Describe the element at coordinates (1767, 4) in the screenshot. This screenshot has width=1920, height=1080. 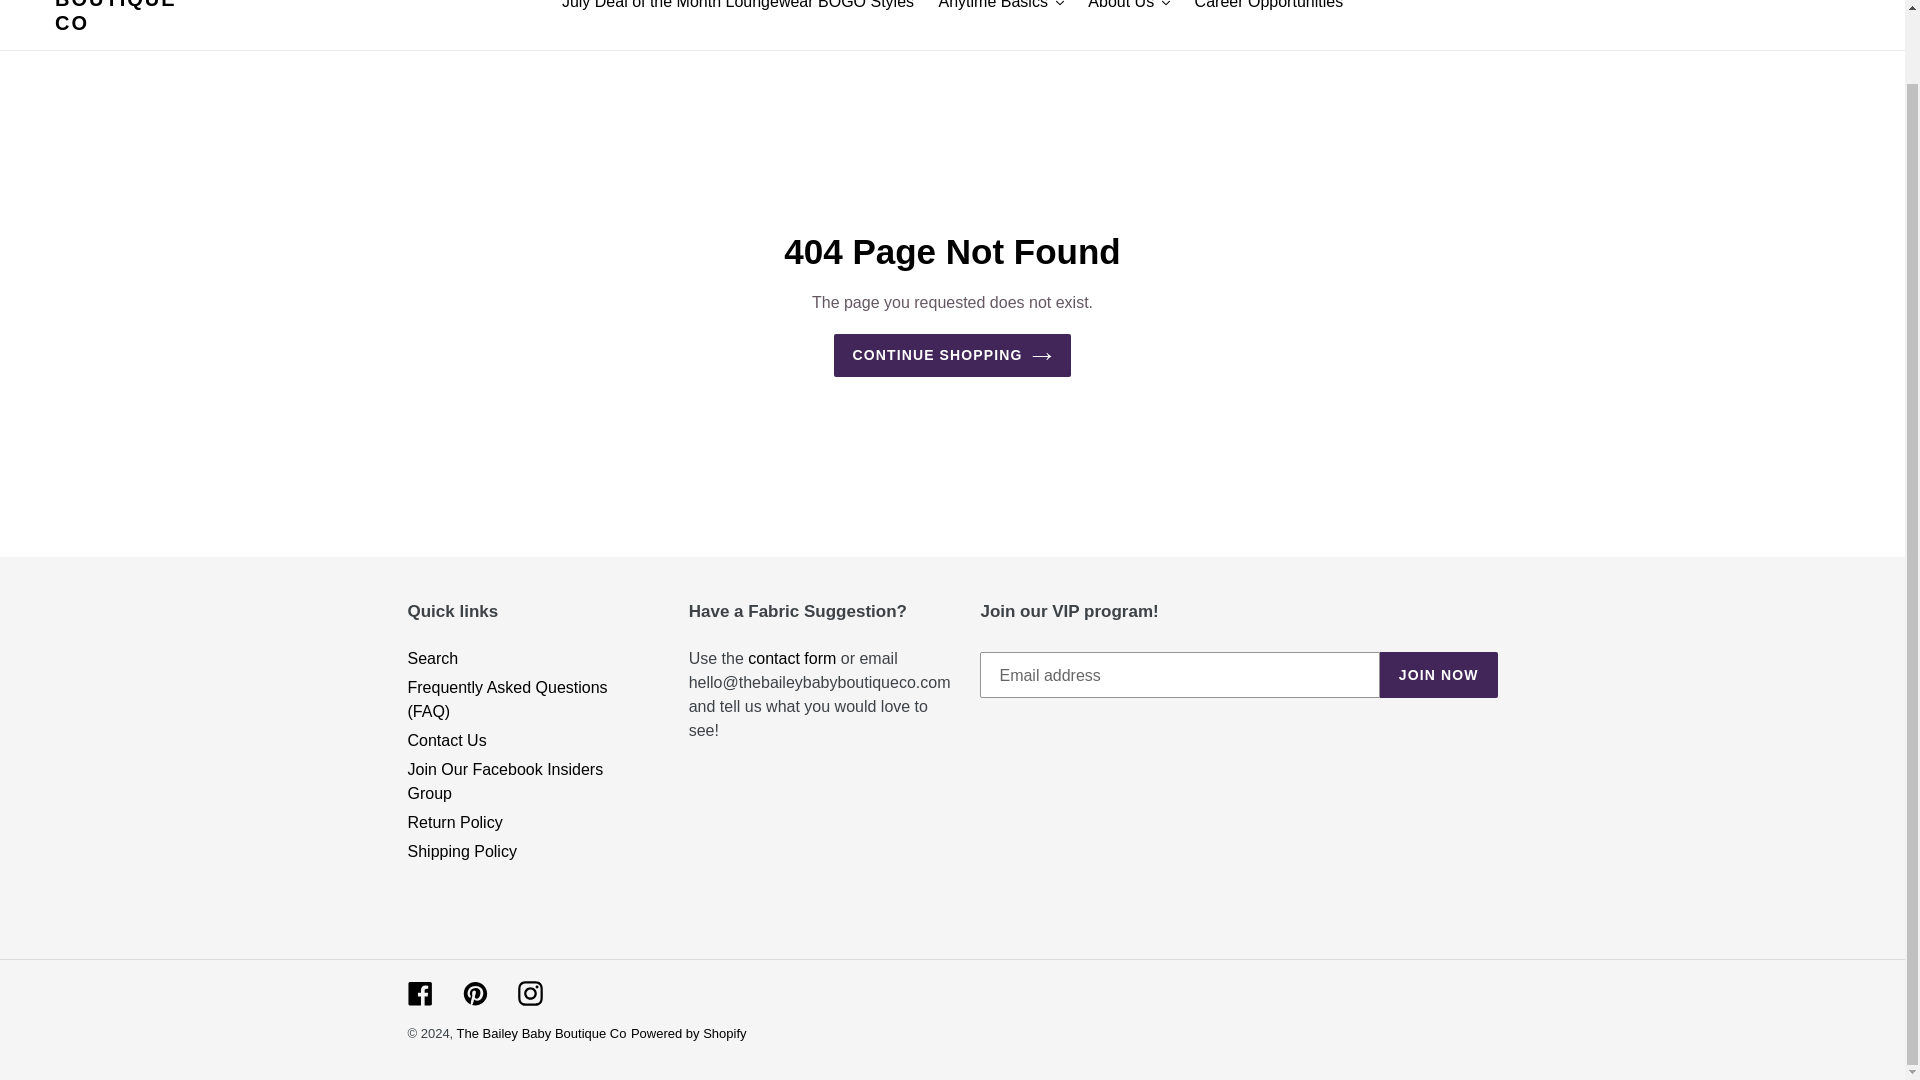
I see `Cart` at that location.